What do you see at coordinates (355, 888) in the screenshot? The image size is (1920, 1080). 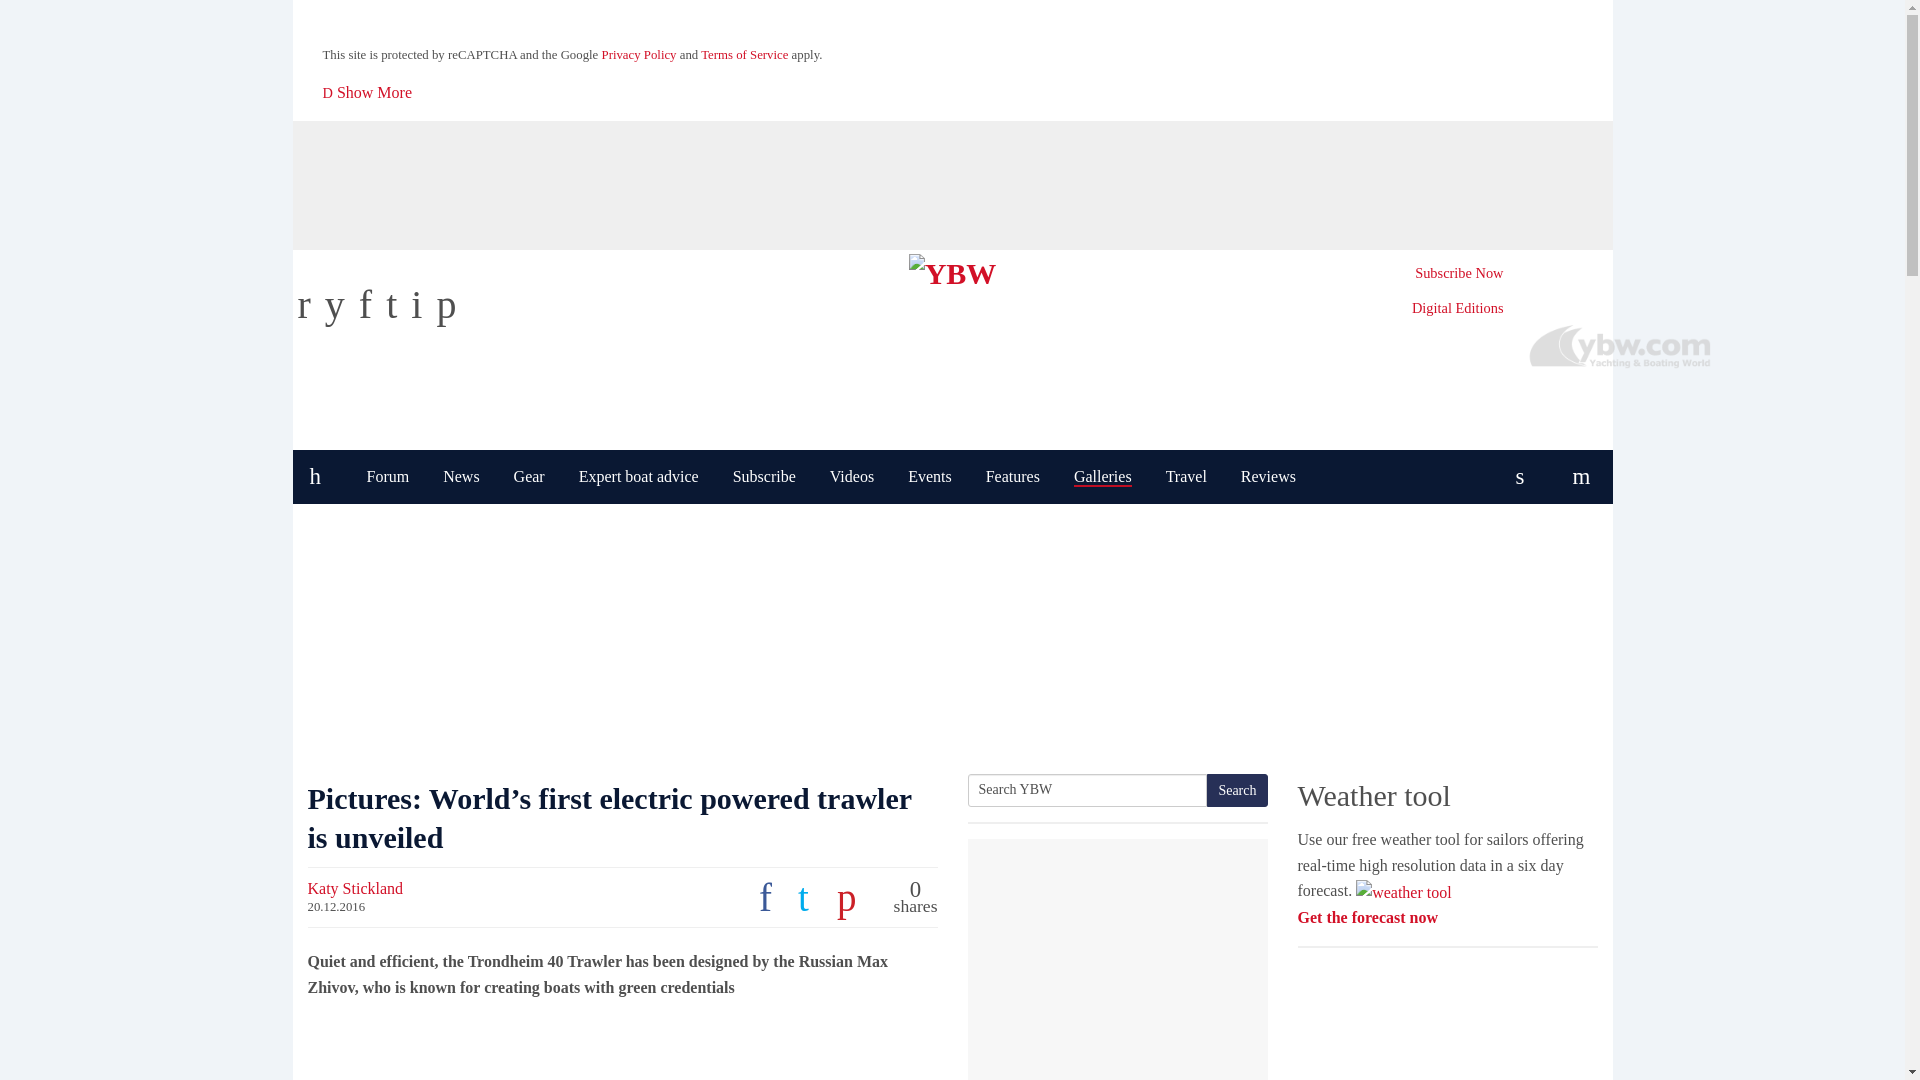 I see `Katy Stickland's Profile` at bounding box center [355, 888].